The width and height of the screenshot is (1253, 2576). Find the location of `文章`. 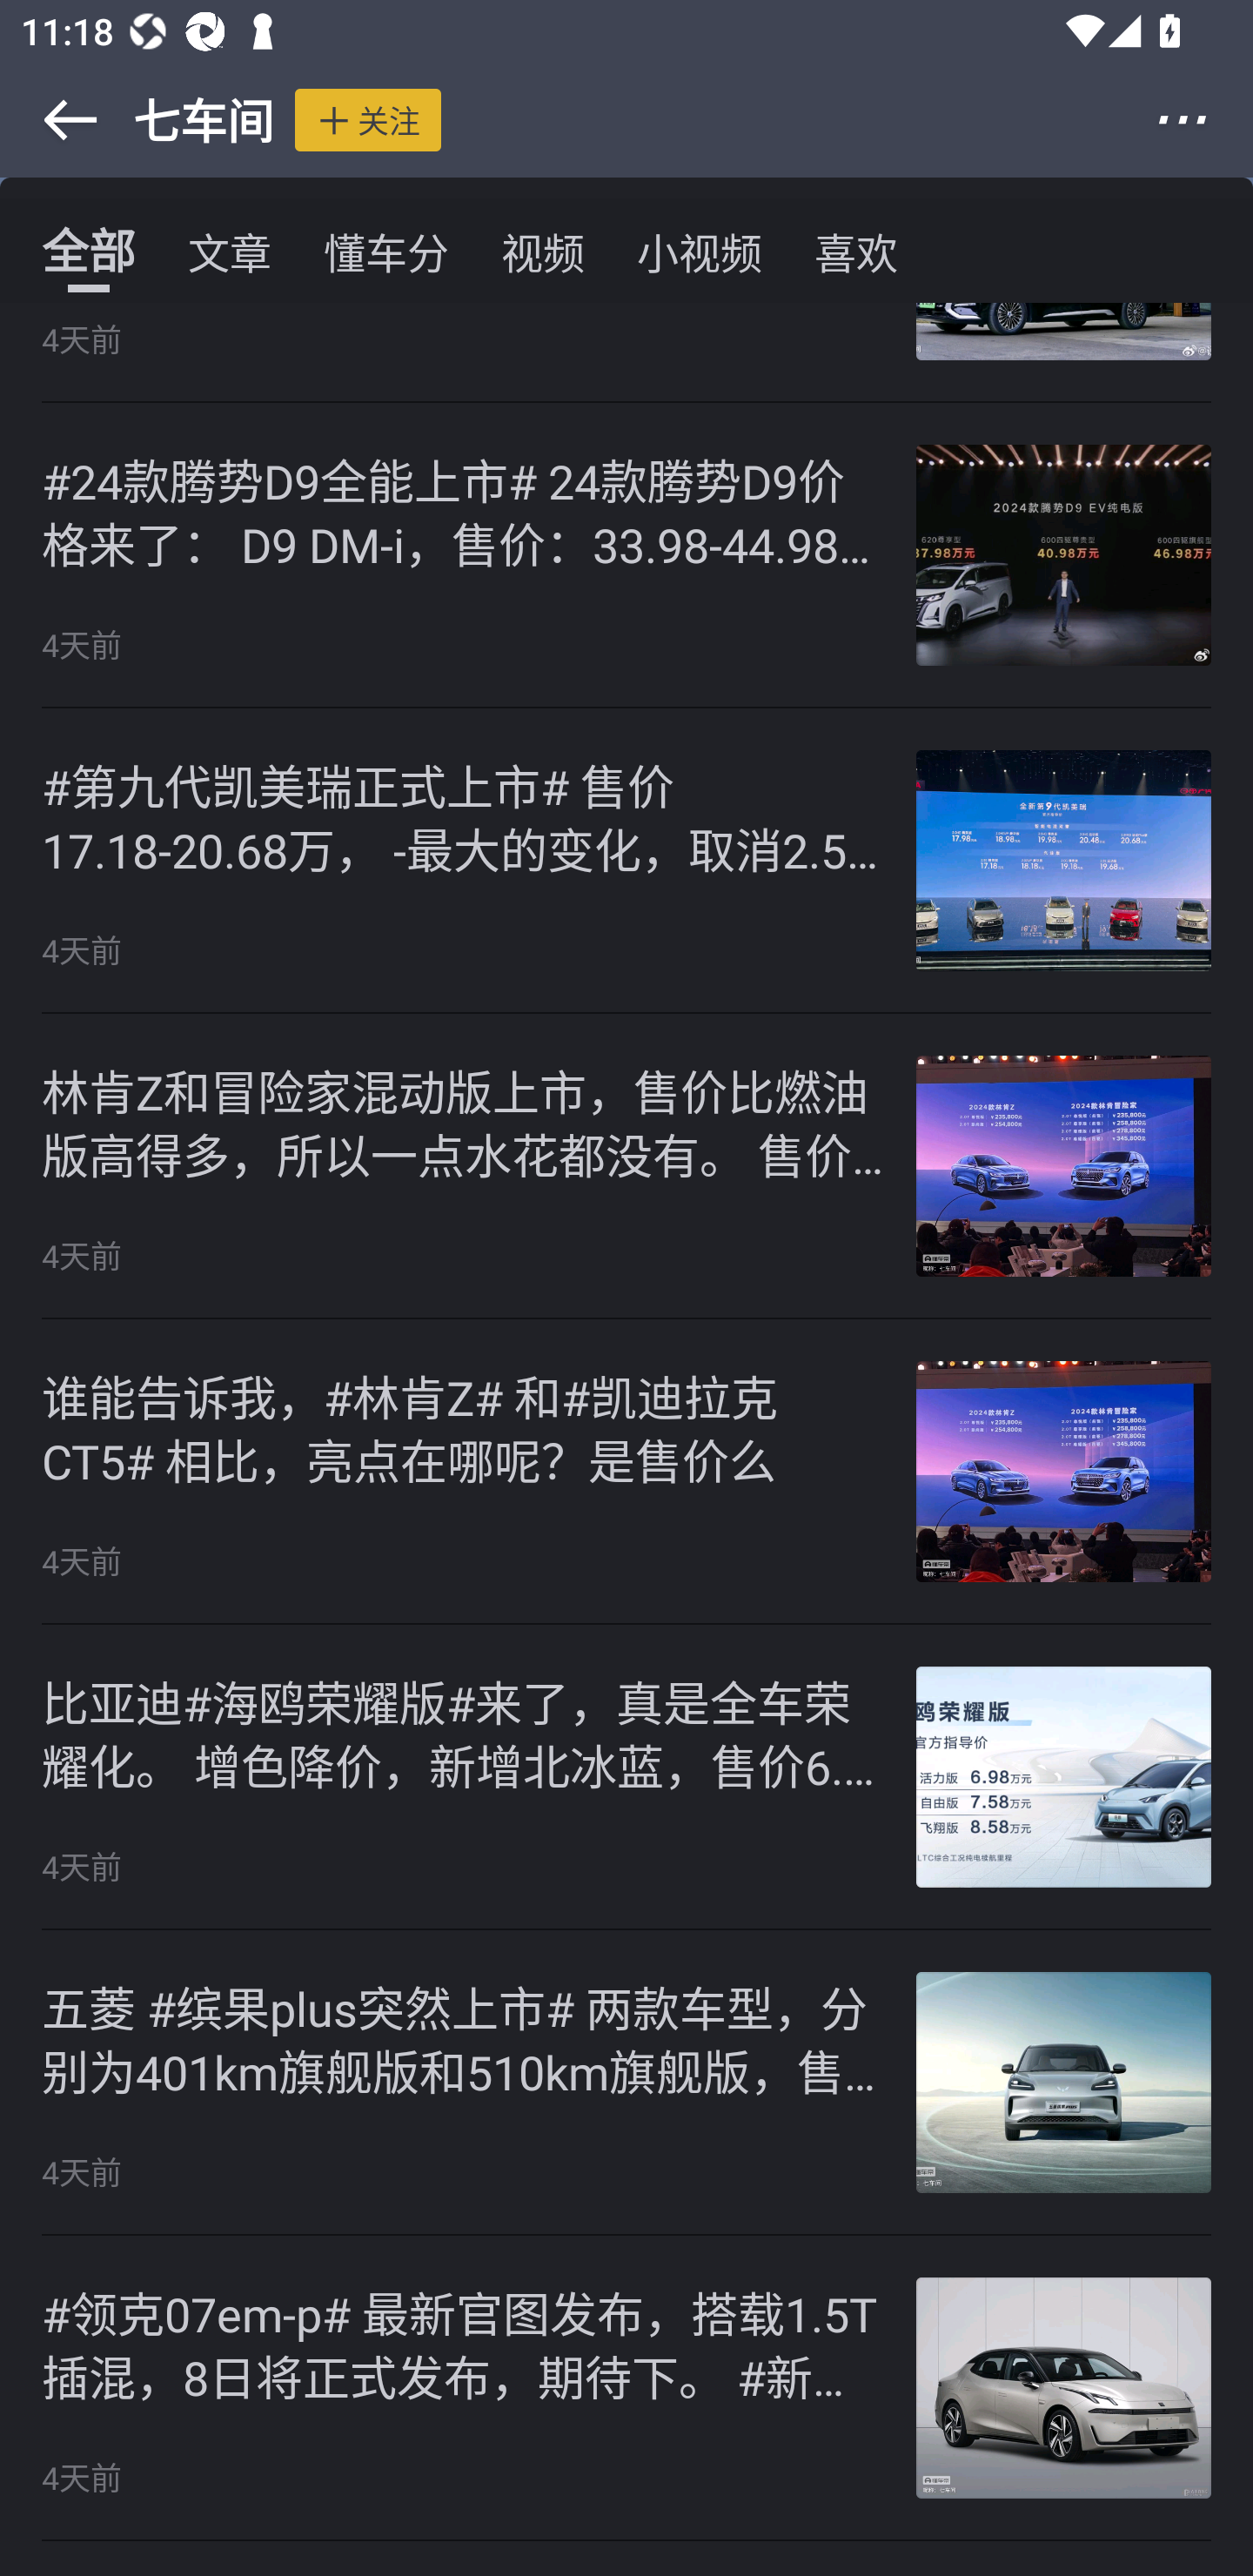

文章 is located at coordinates (230, 251).